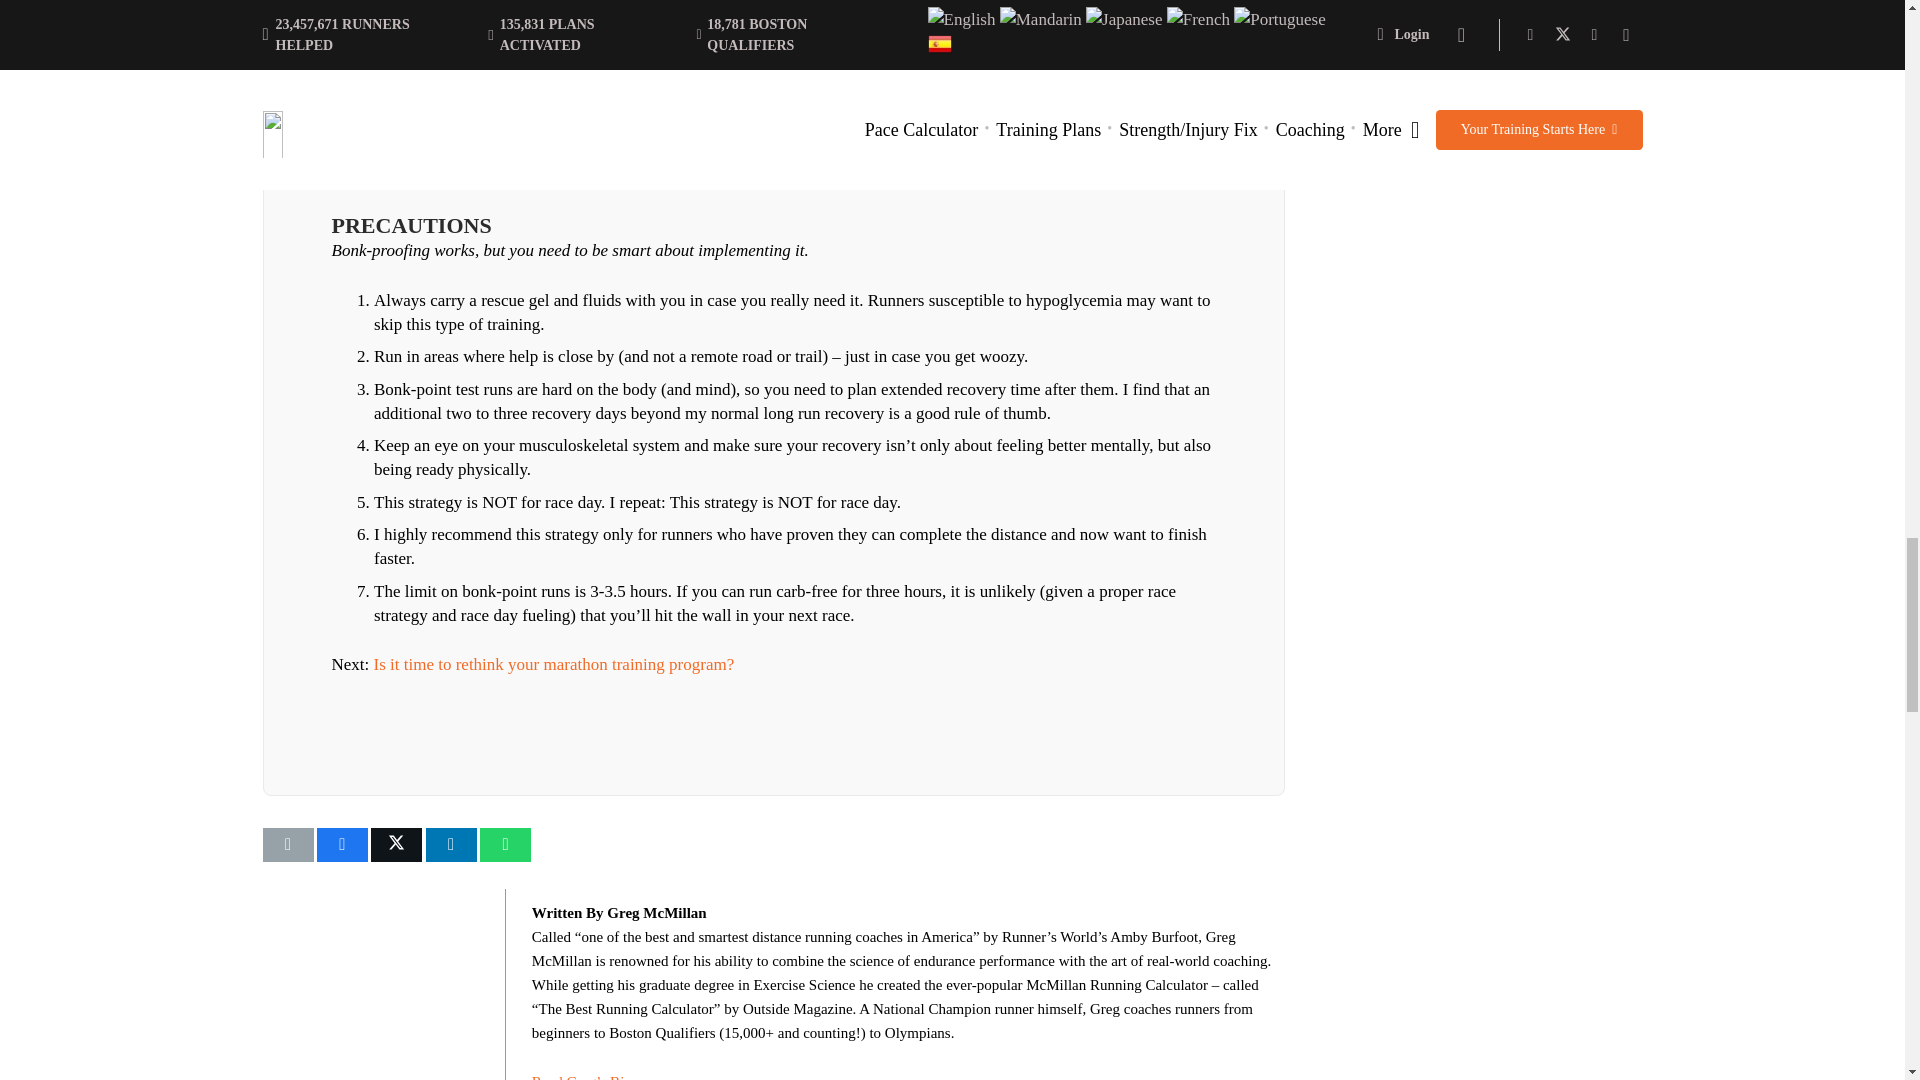 The image size is (1920, 1080). I want to click on long, easy runs, so click(857, 101).